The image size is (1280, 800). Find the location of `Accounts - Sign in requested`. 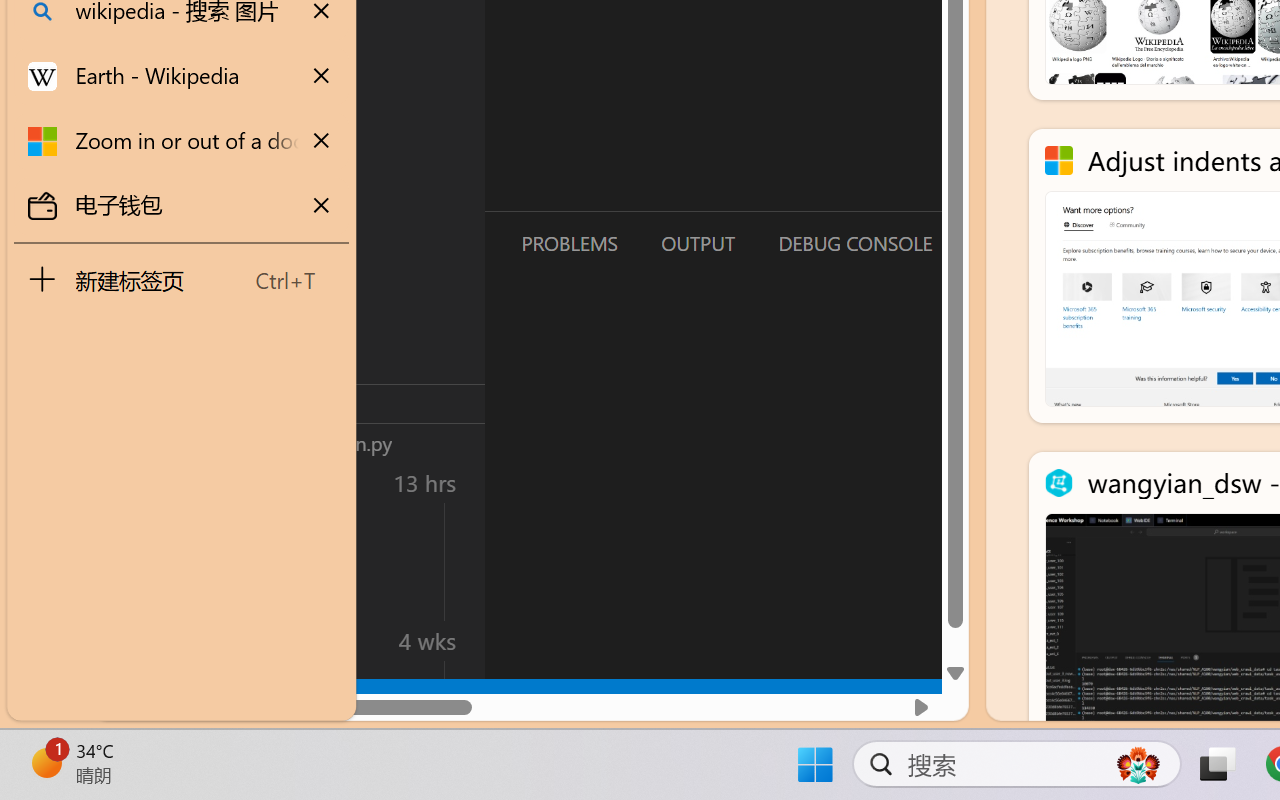

Accounts - Sign in requested is located at coordinates (136, 548).